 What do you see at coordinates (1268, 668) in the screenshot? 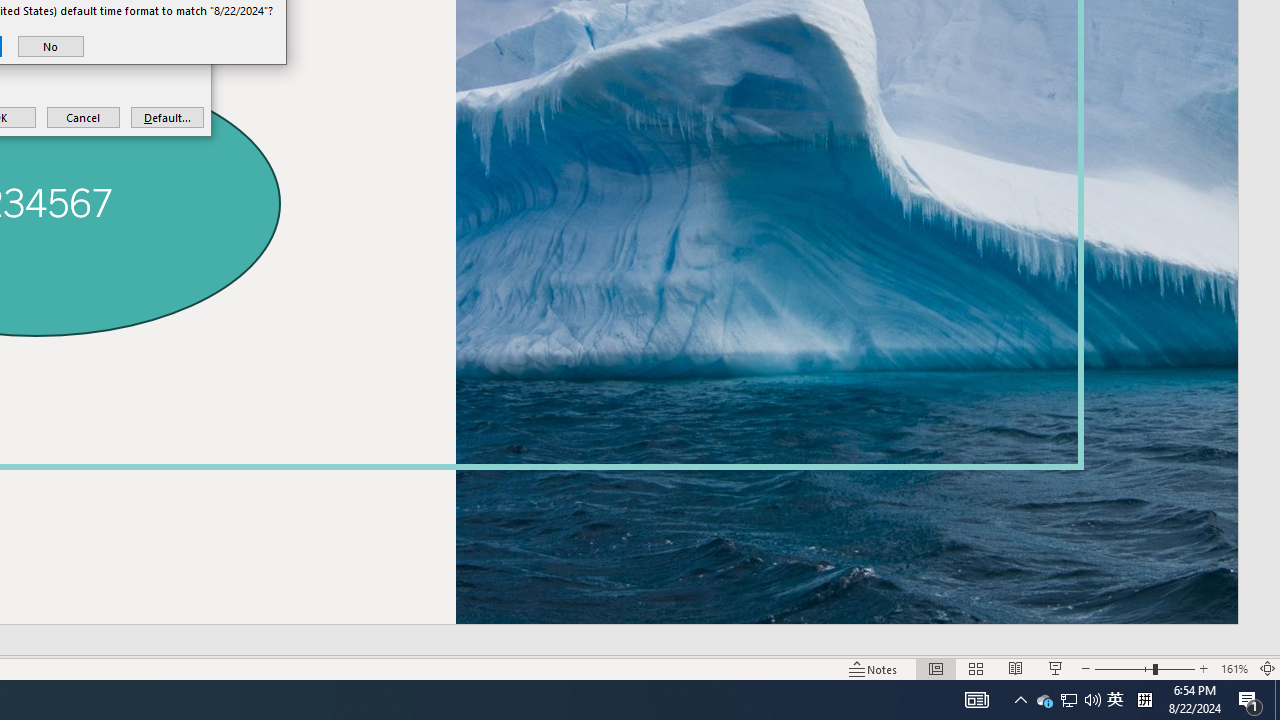
I see `Zoom to Fit ` at bounding box center [1268, 668].